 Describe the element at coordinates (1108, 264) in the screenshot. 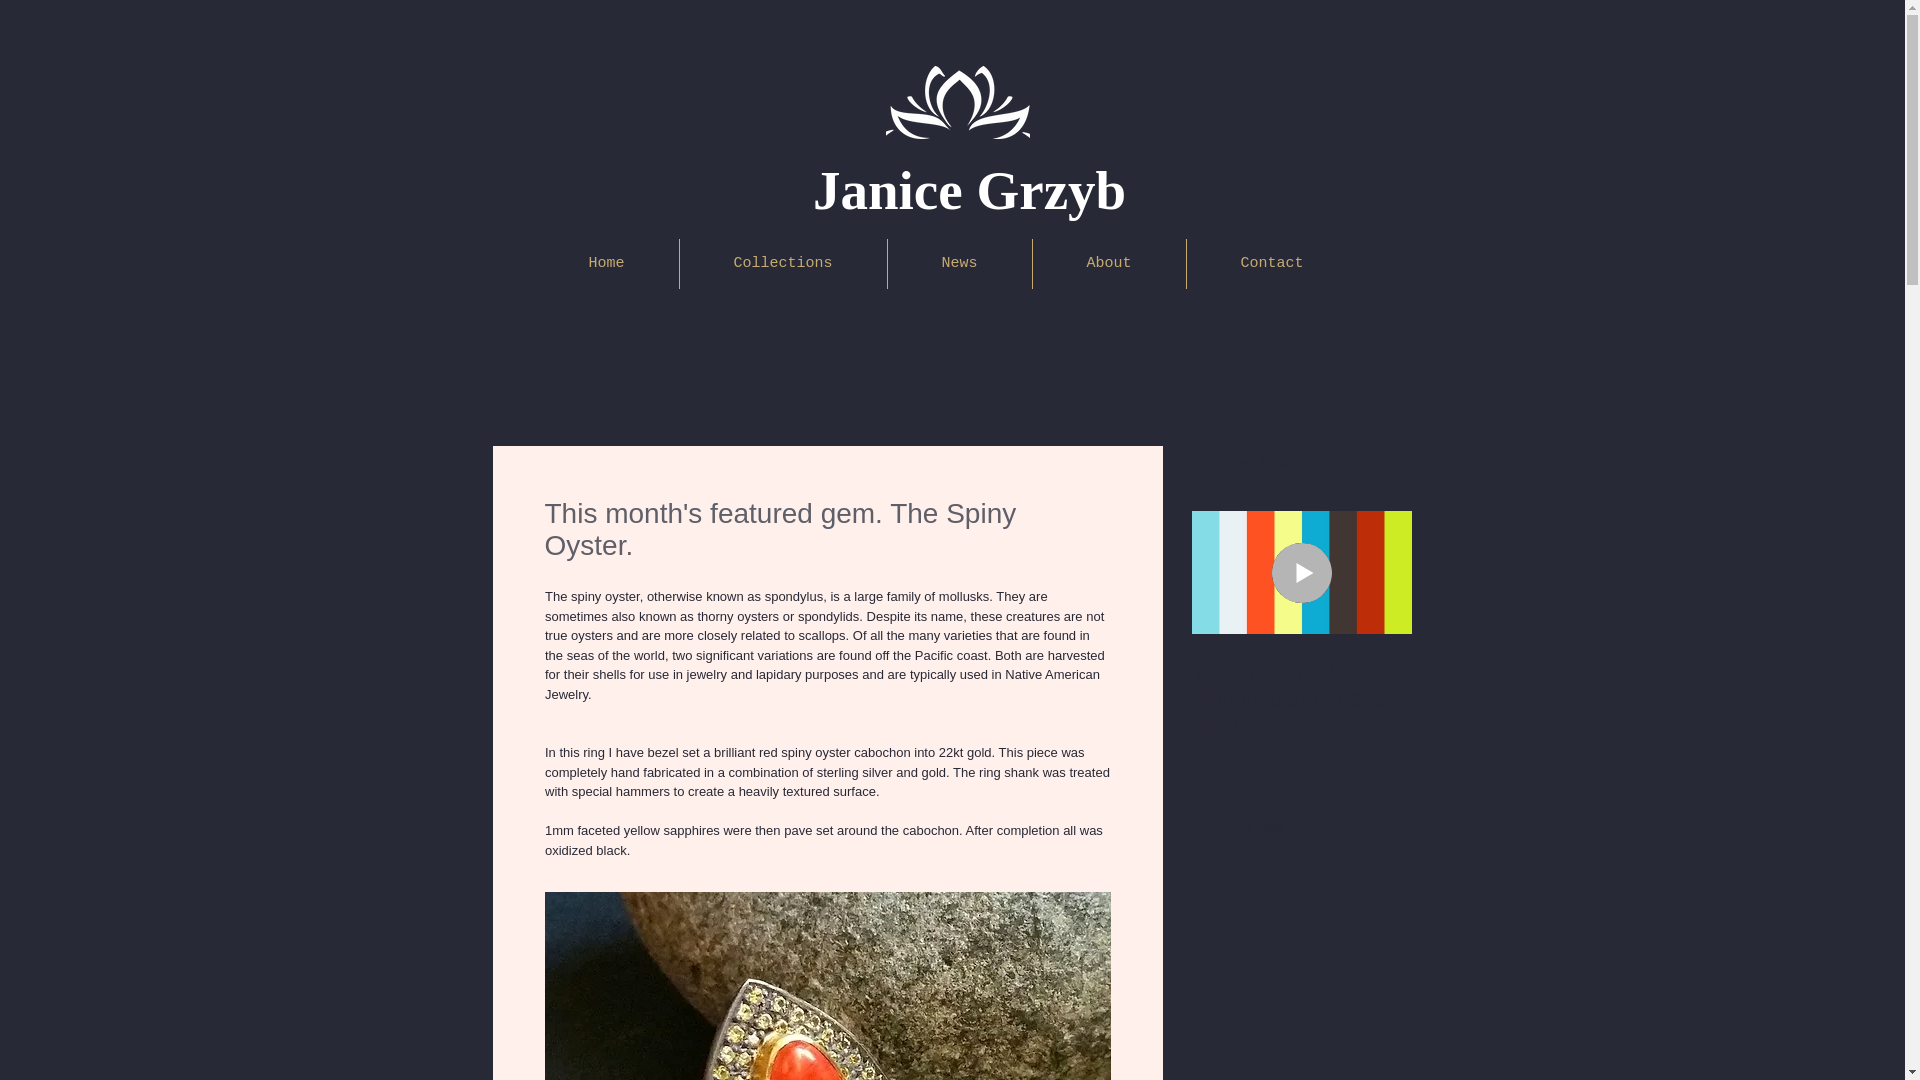

I see `About` at that location.